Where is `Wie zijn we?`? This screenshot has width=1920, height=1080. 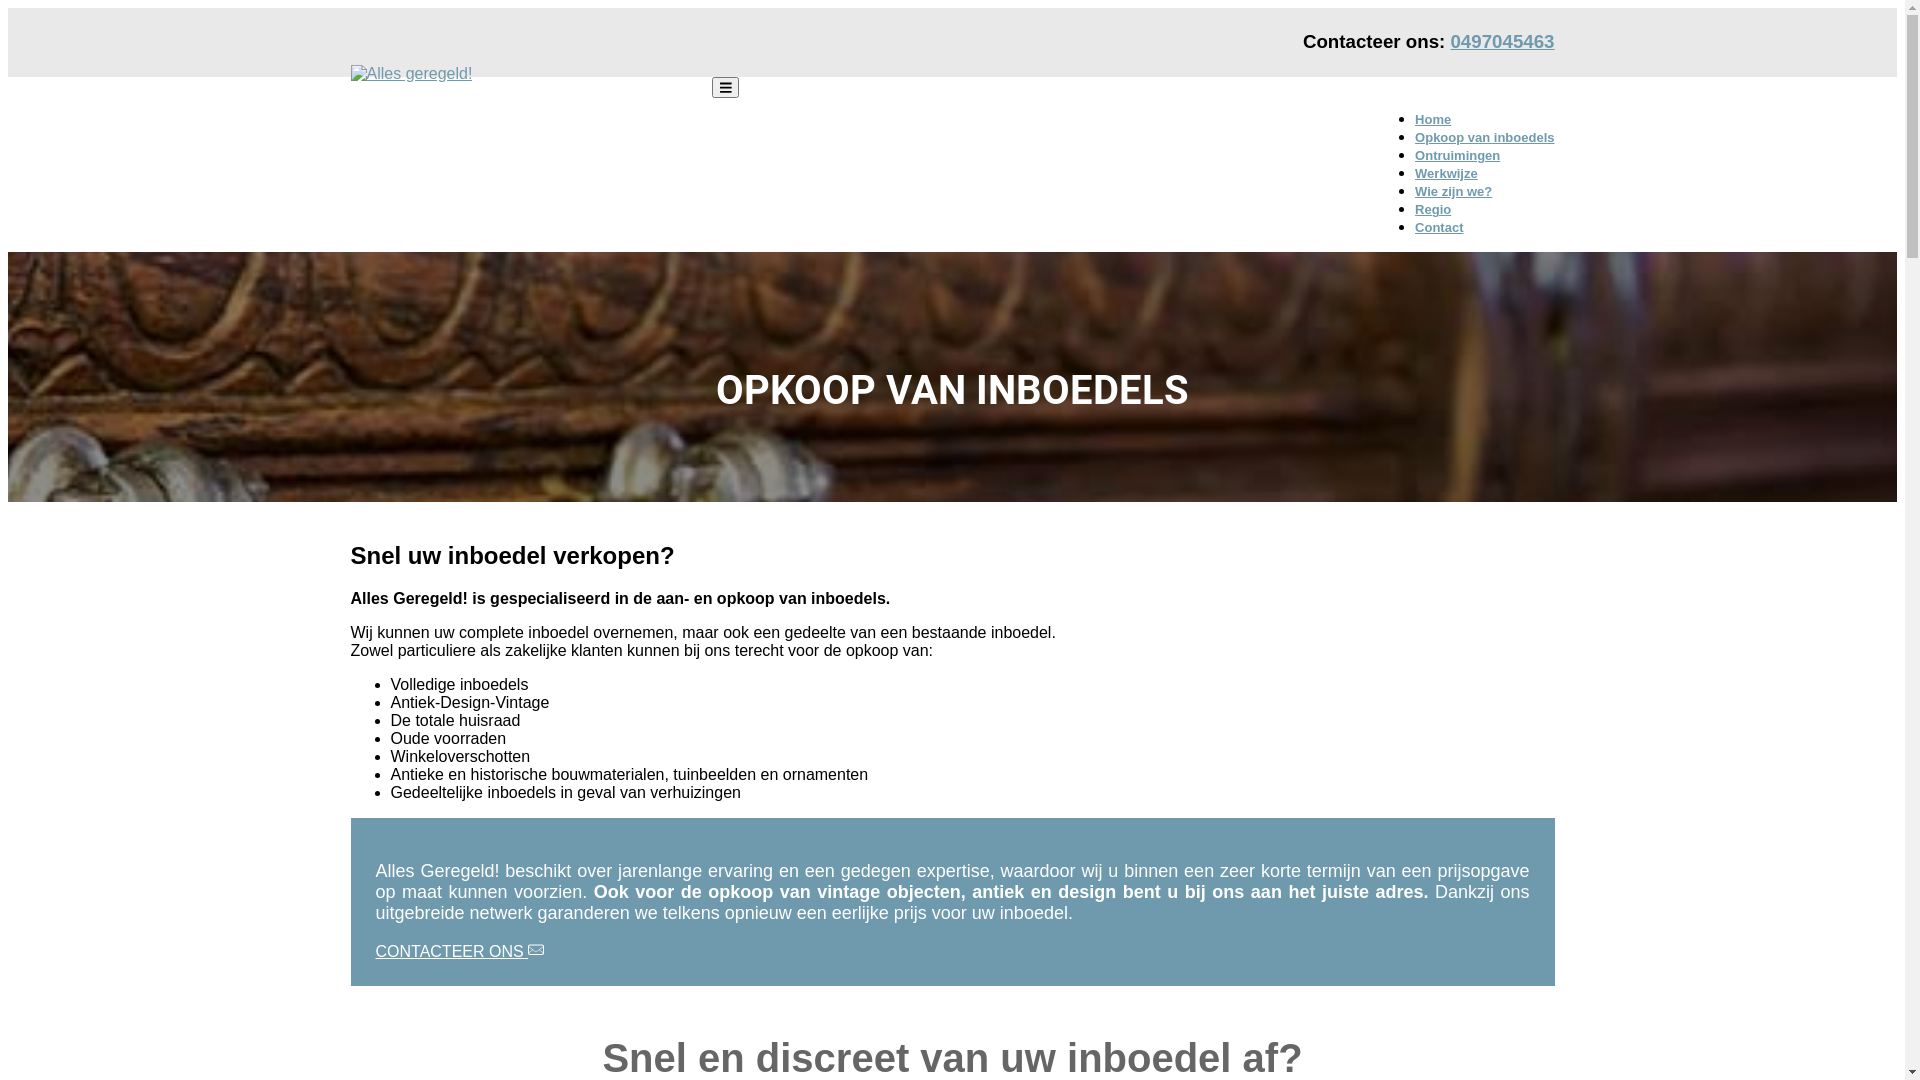 Wie zijn we? is located at coordinates (1454, 192).